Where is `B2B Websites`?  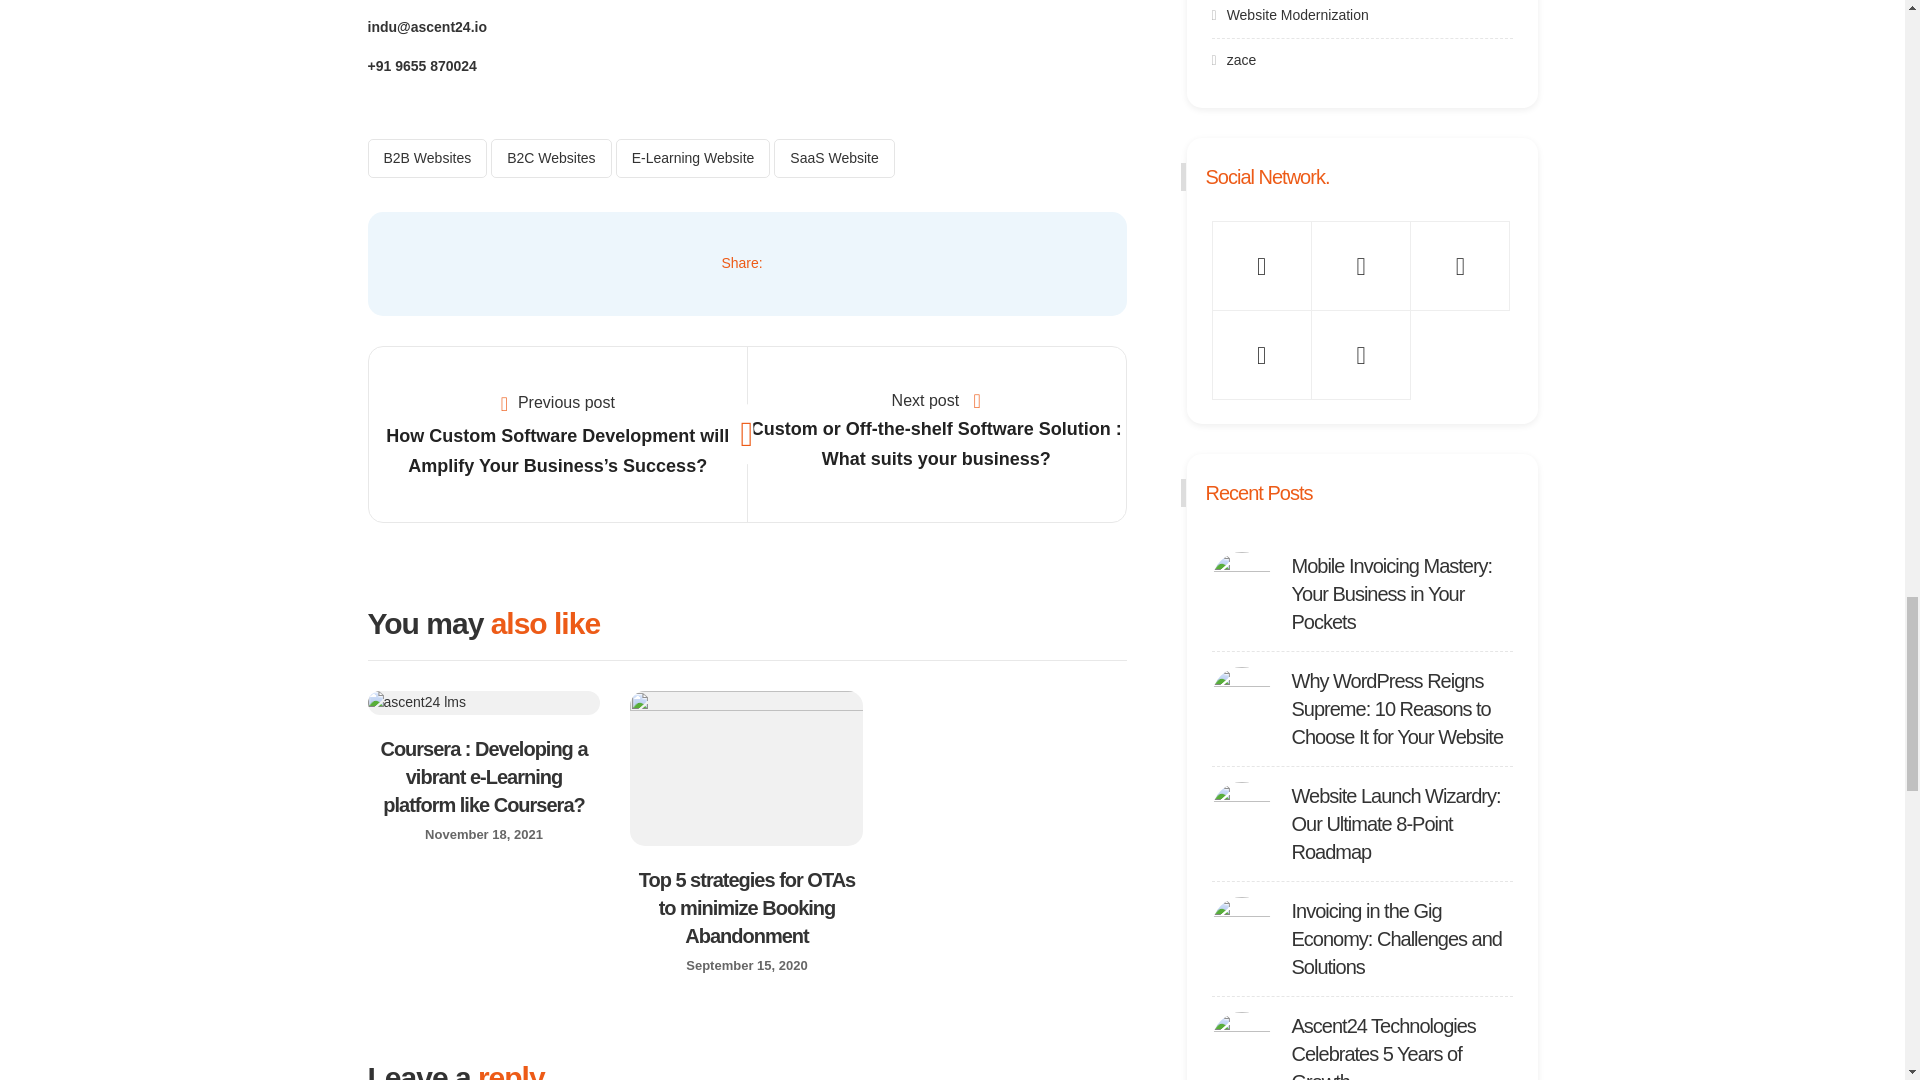
B2B Websites is located at coordinates (428, 158).